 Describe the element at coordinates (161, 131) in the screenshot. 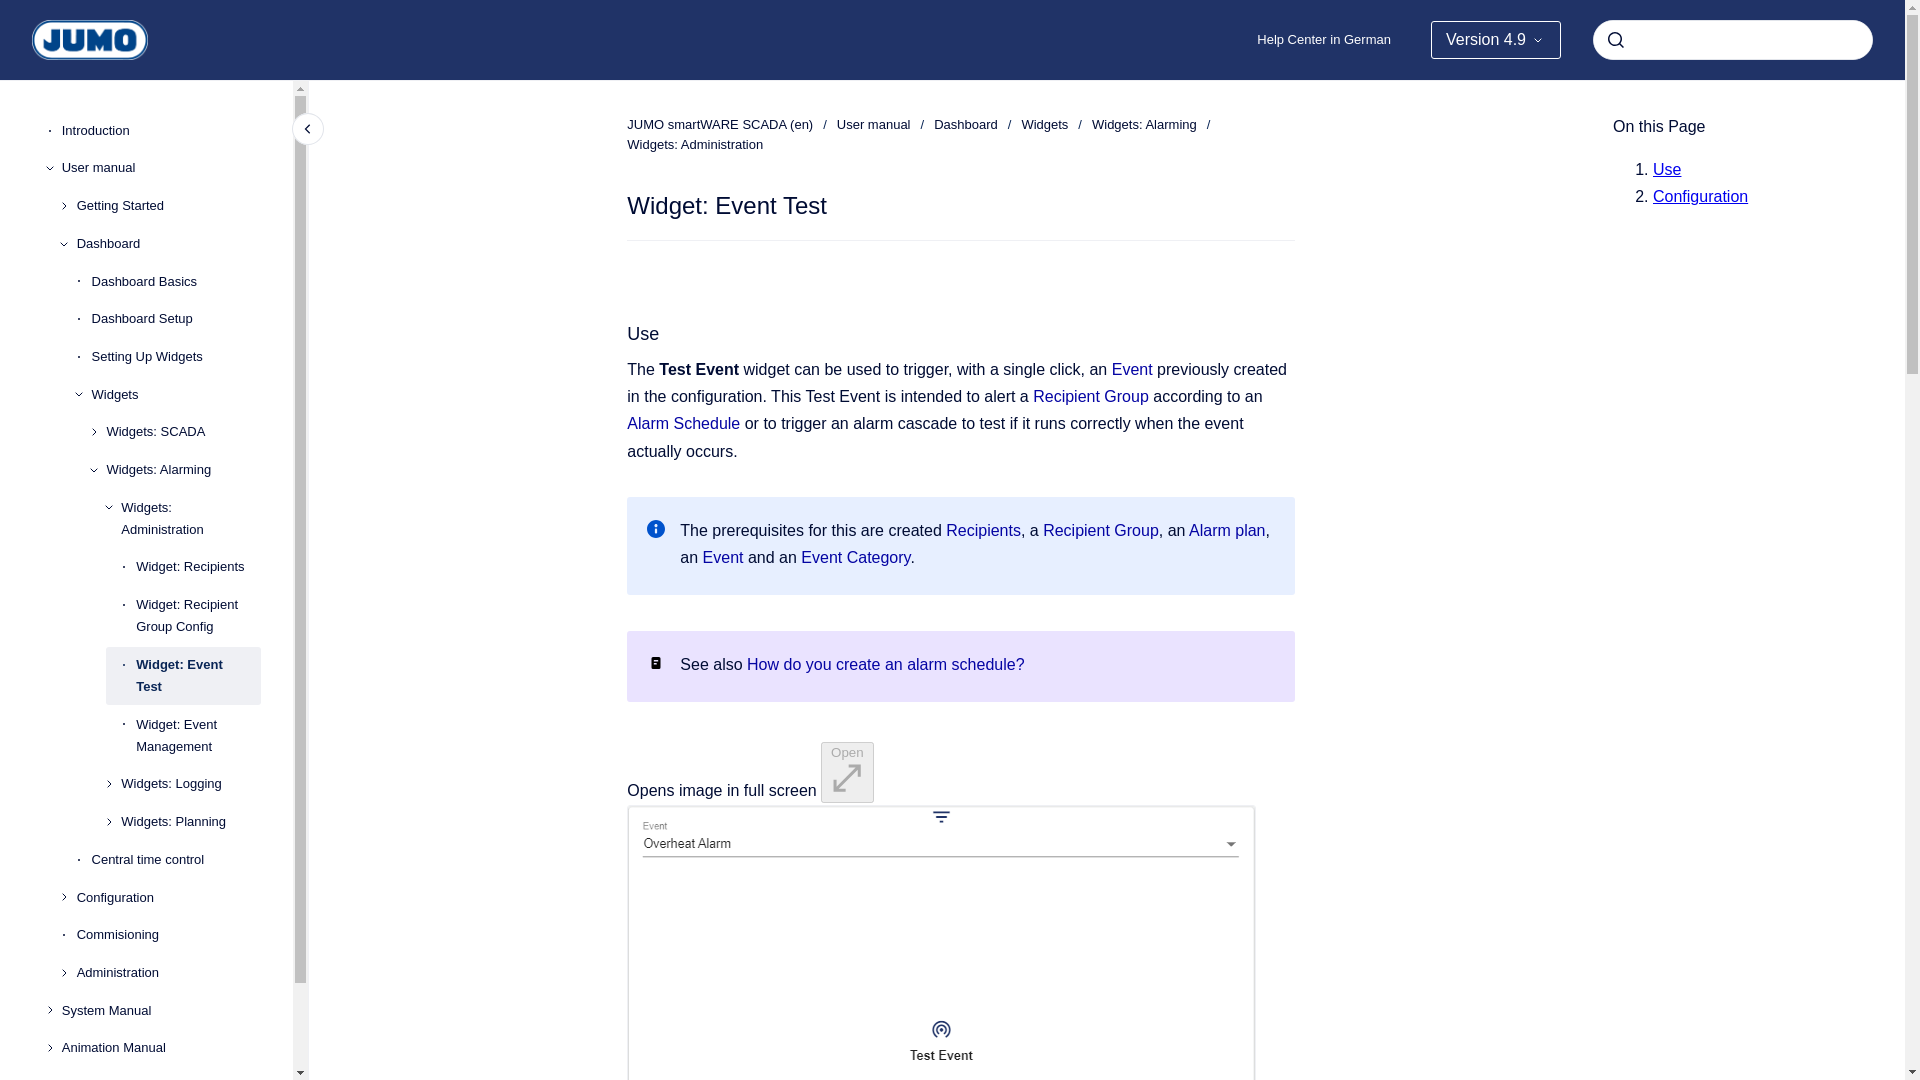

I see `Introduction` at that location.